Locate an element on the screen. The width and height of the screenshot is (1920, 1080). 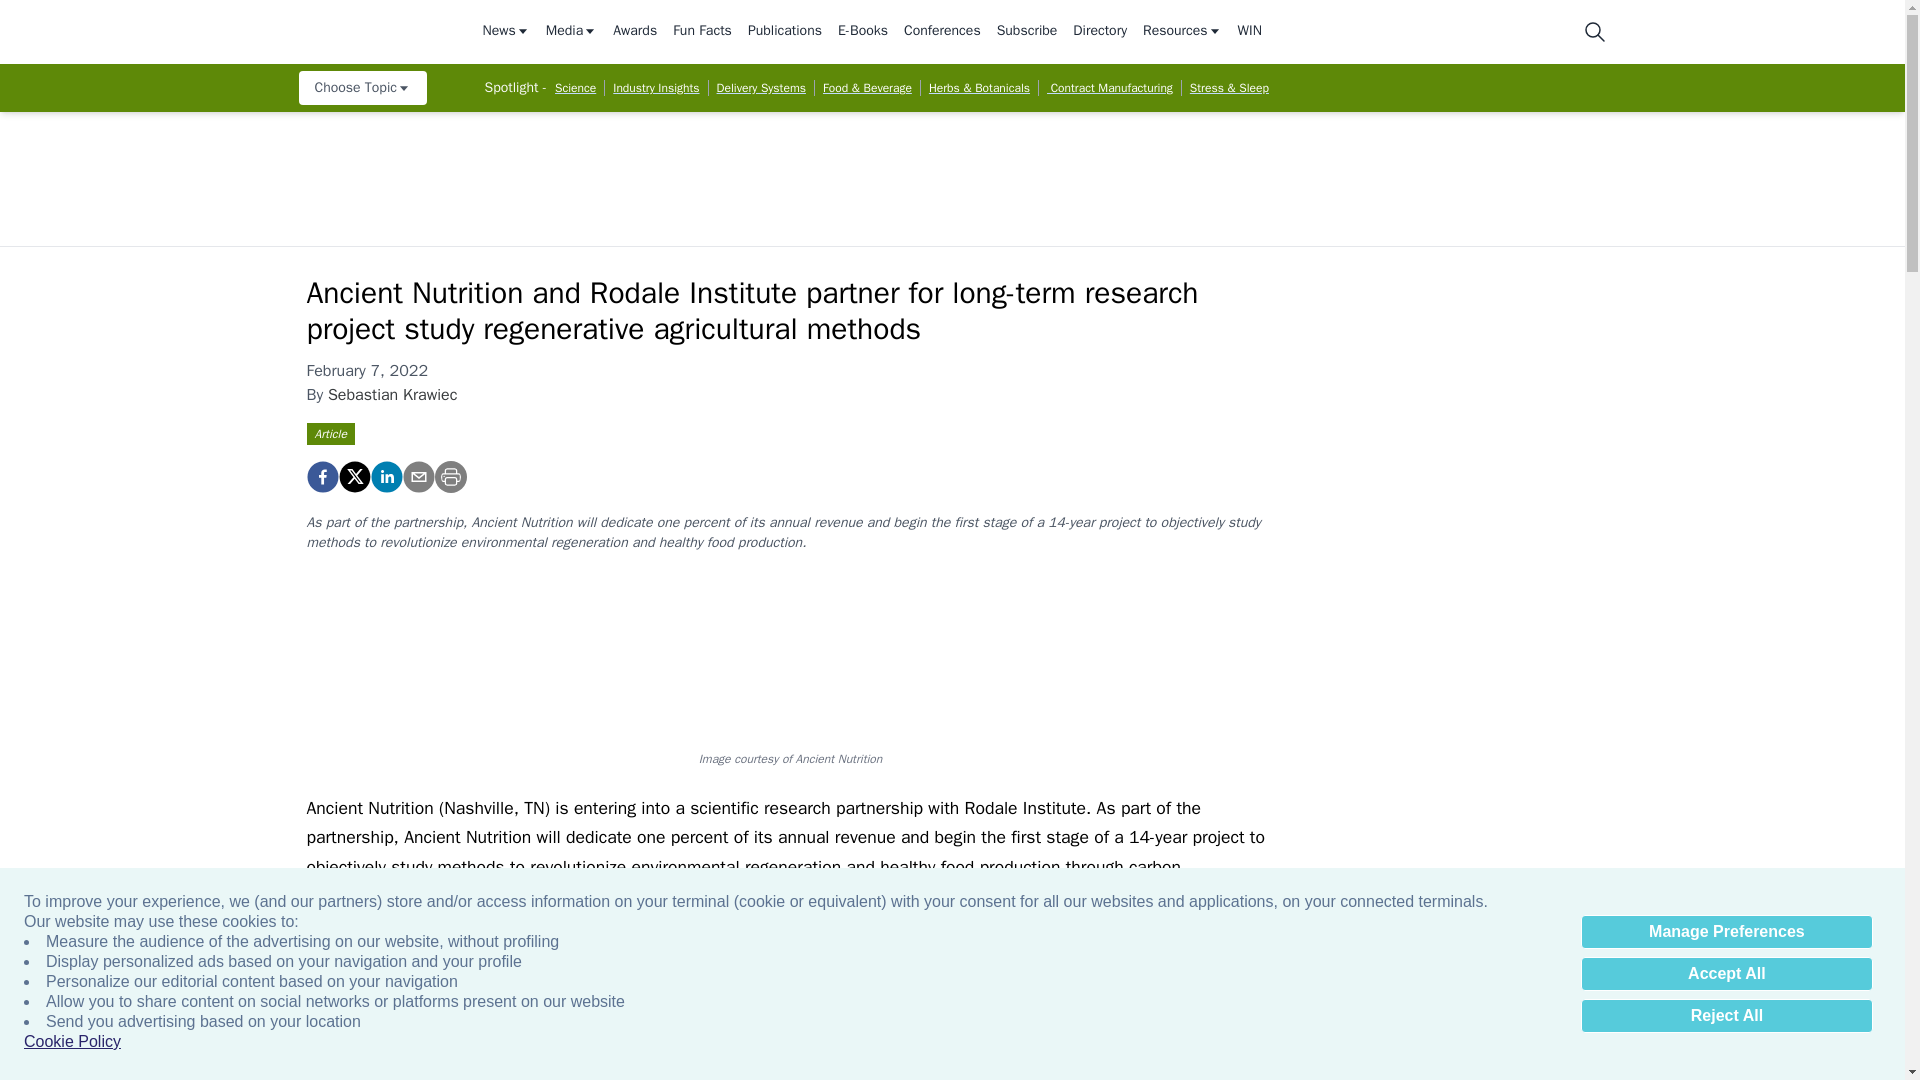
WIN is located at coordinates (1250, 32).